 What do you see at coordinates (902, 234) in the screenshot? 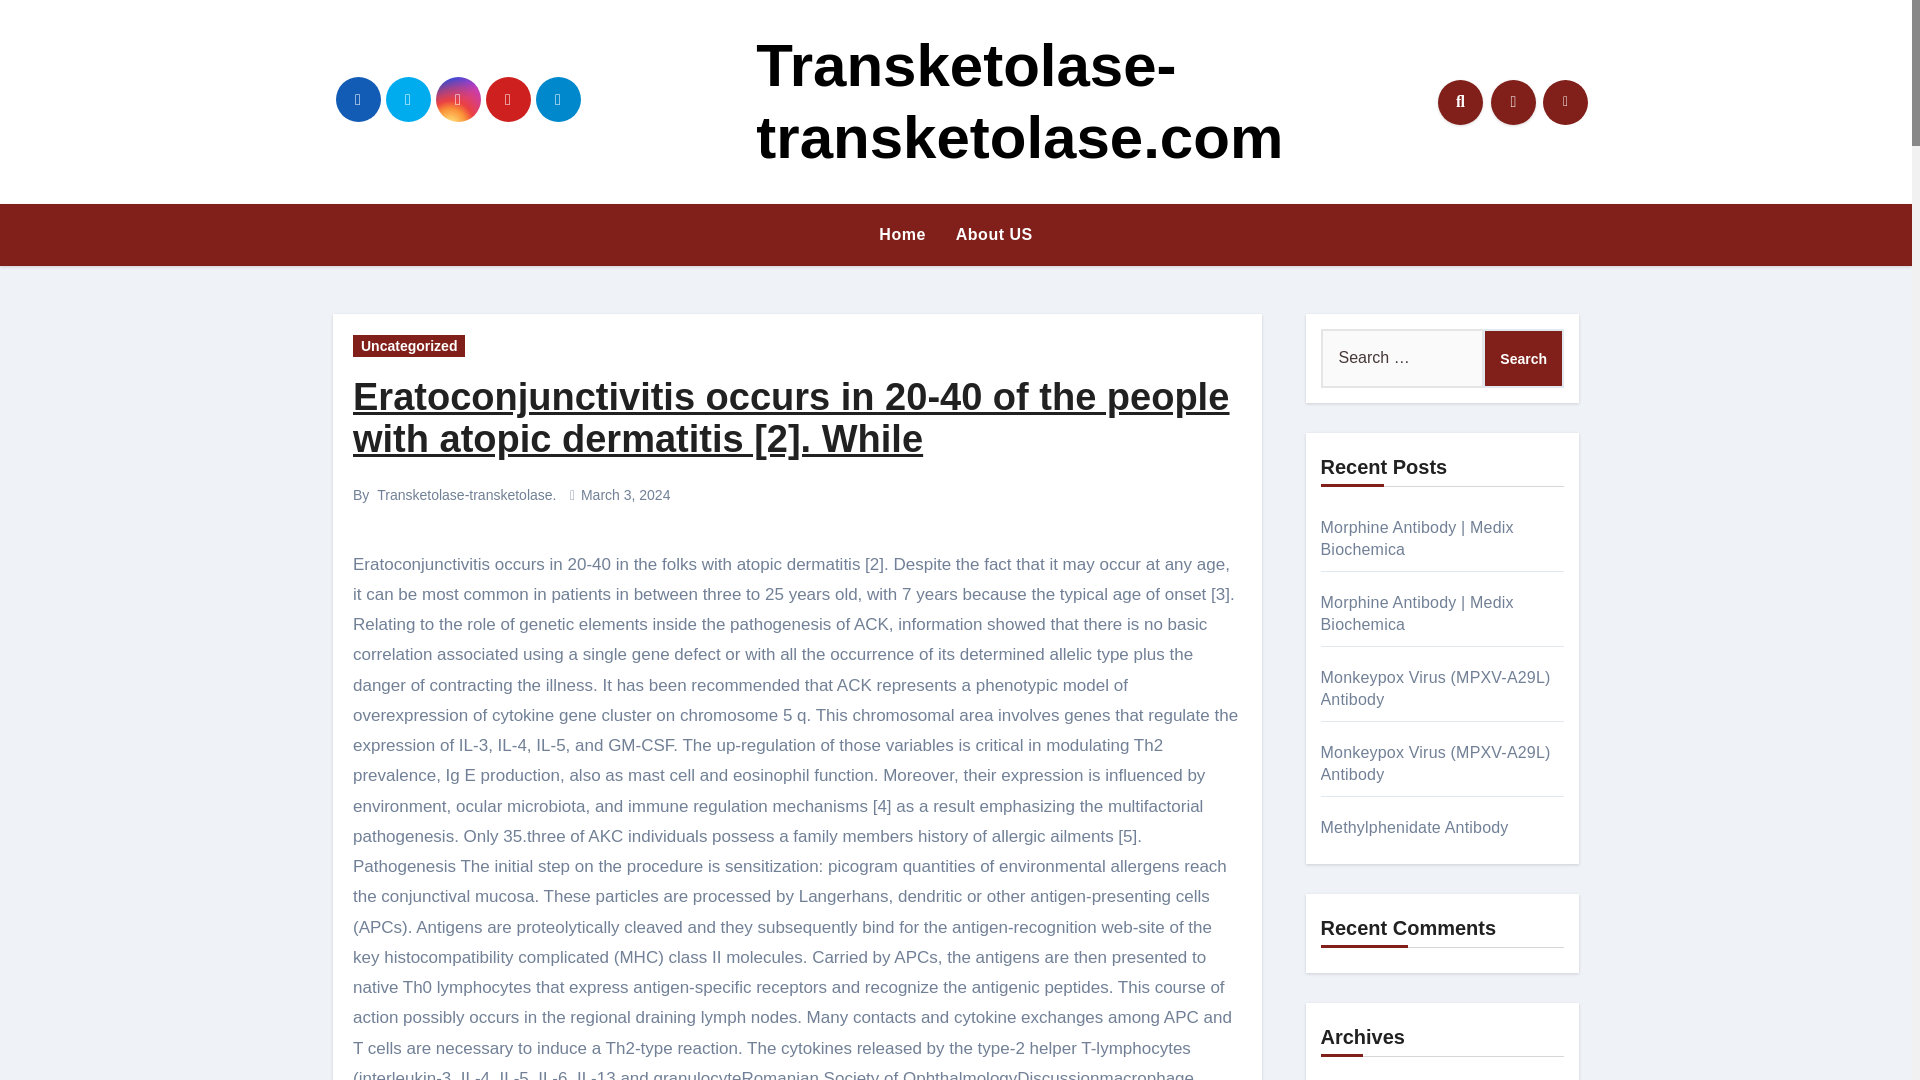
I see `Home` at bounding box center [902, 234].